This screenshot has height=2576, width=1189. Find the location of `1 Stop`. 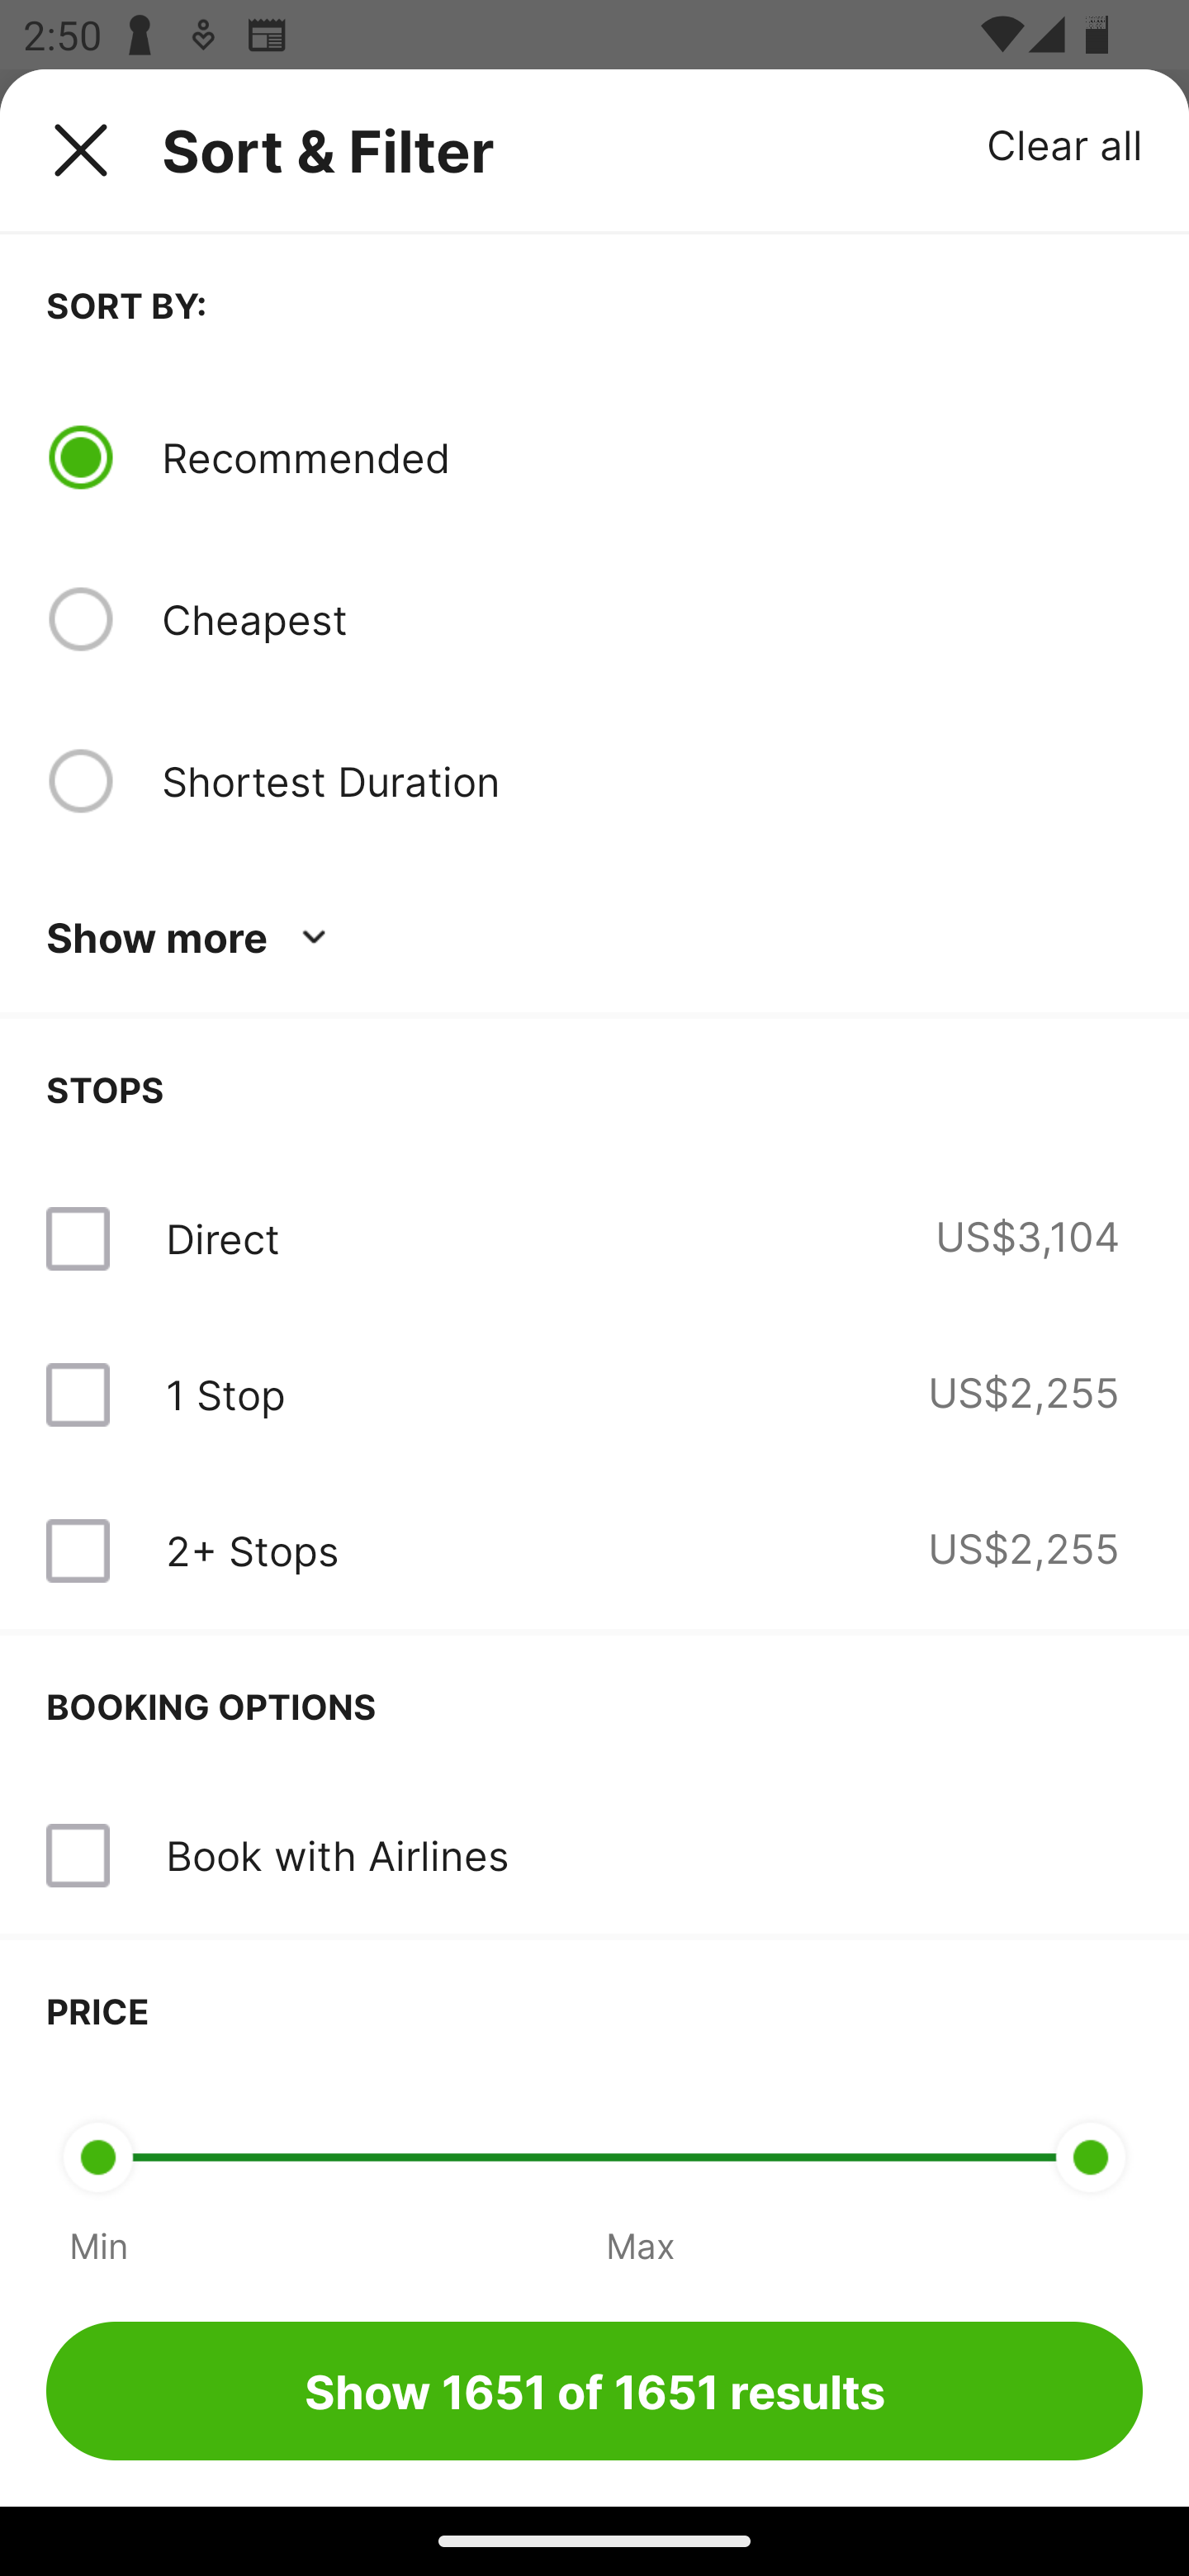

1 Stop is located at coordinates (225, 1395).